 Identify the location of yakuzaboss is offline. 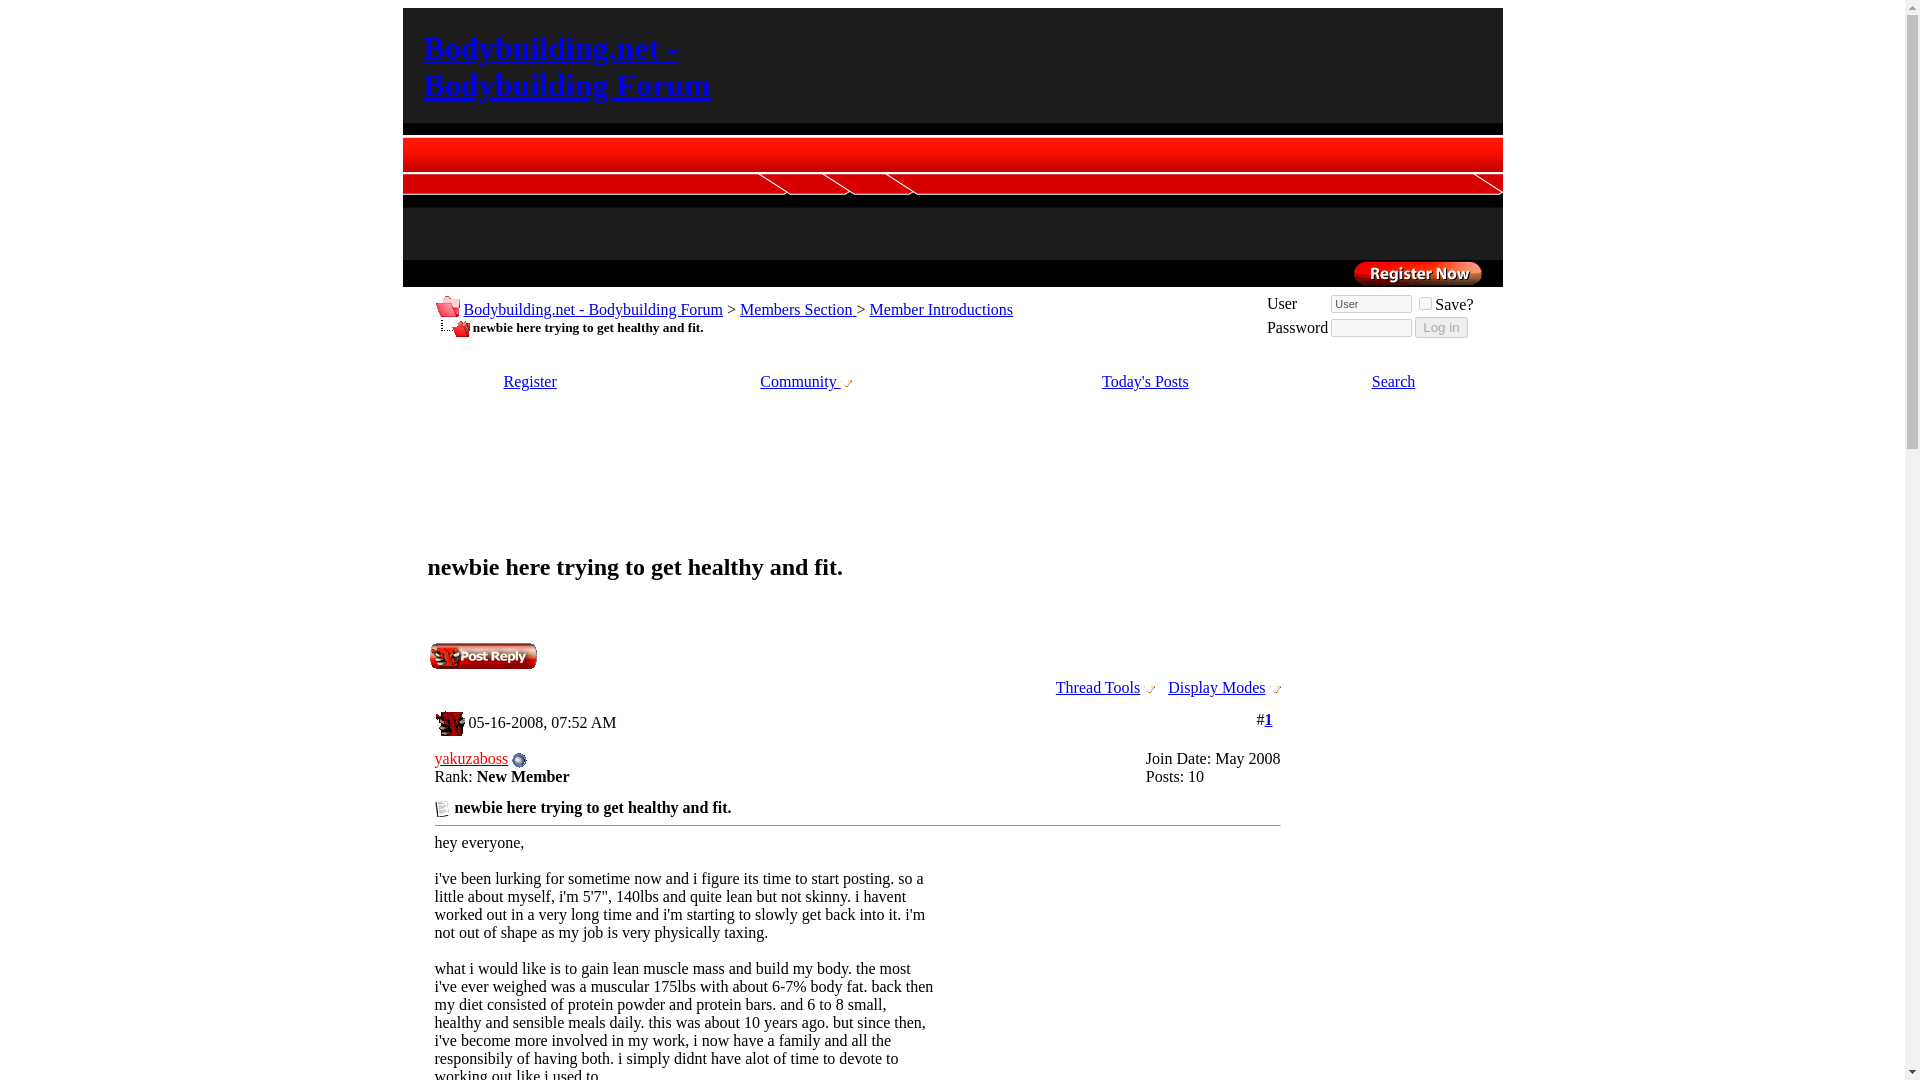
(519, 760).